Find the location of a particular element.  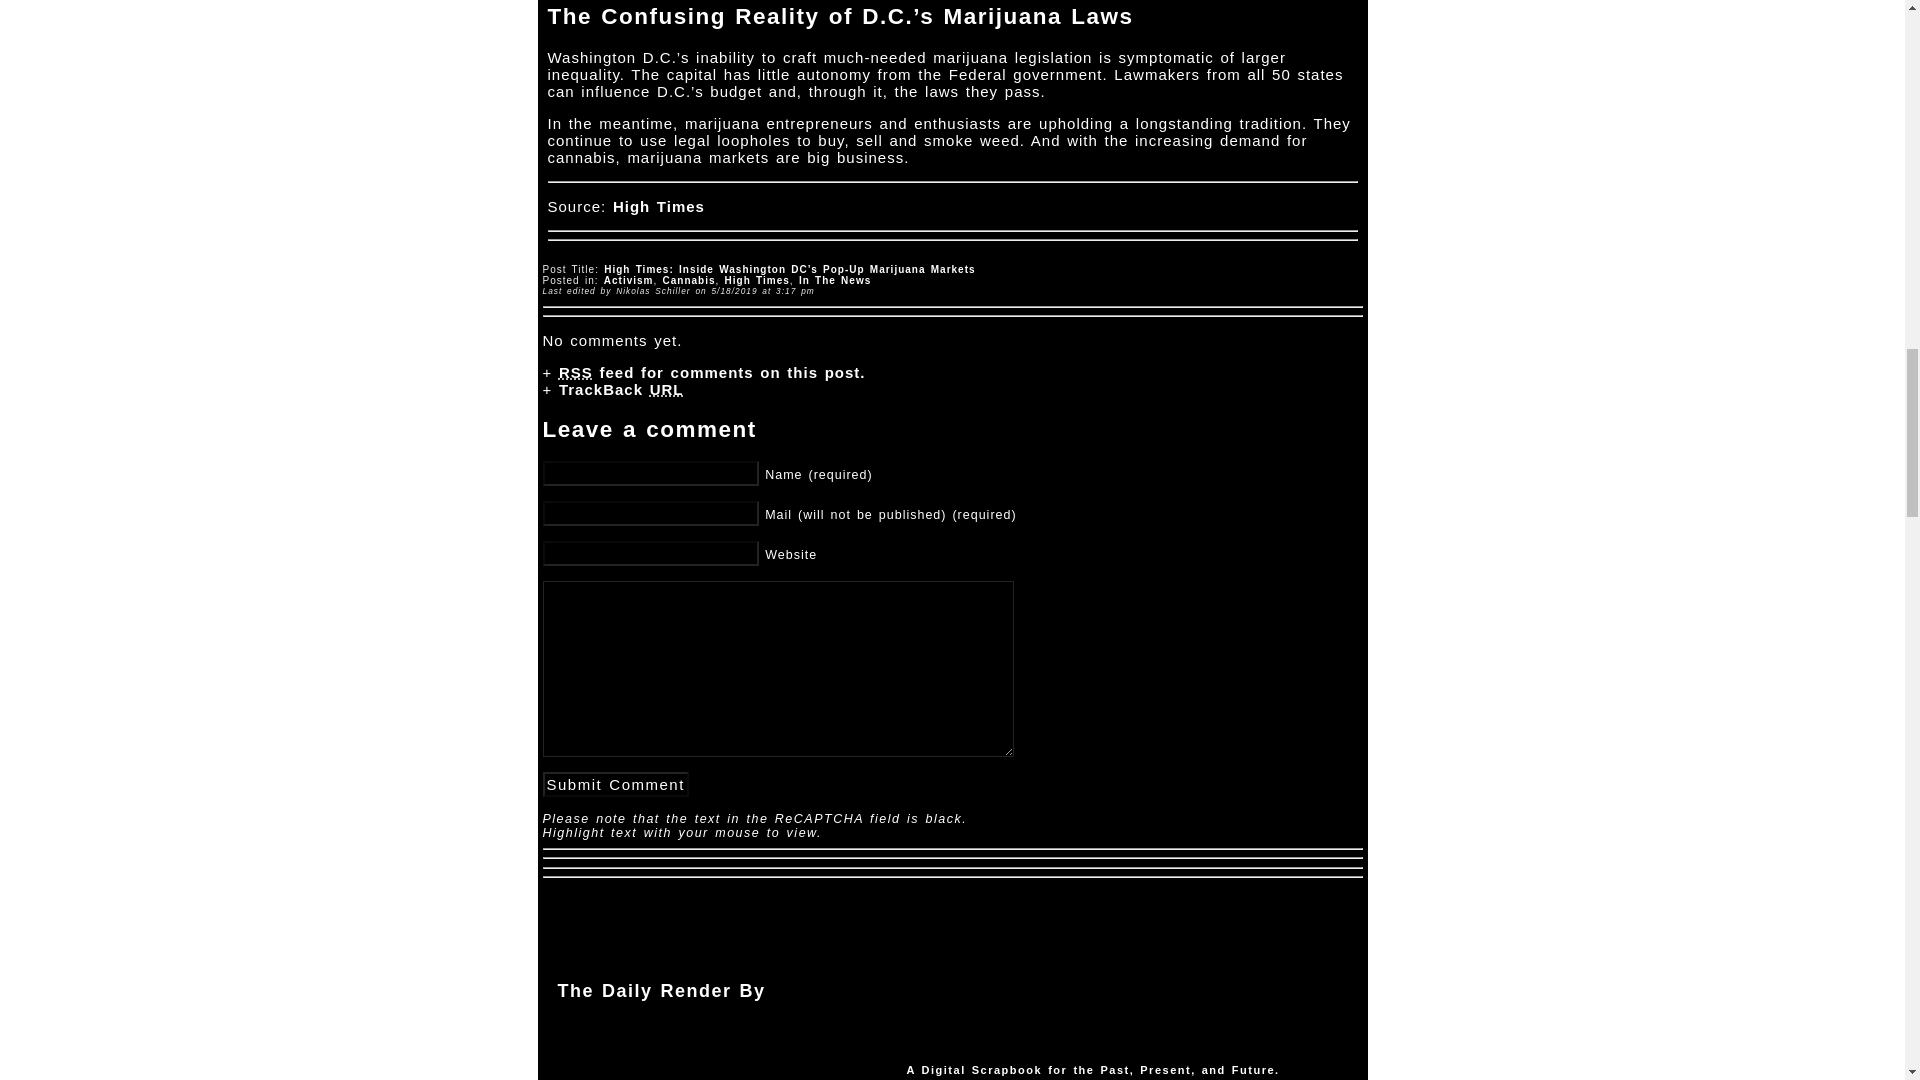

TrackBack URL is located at coordinates (620, 390).